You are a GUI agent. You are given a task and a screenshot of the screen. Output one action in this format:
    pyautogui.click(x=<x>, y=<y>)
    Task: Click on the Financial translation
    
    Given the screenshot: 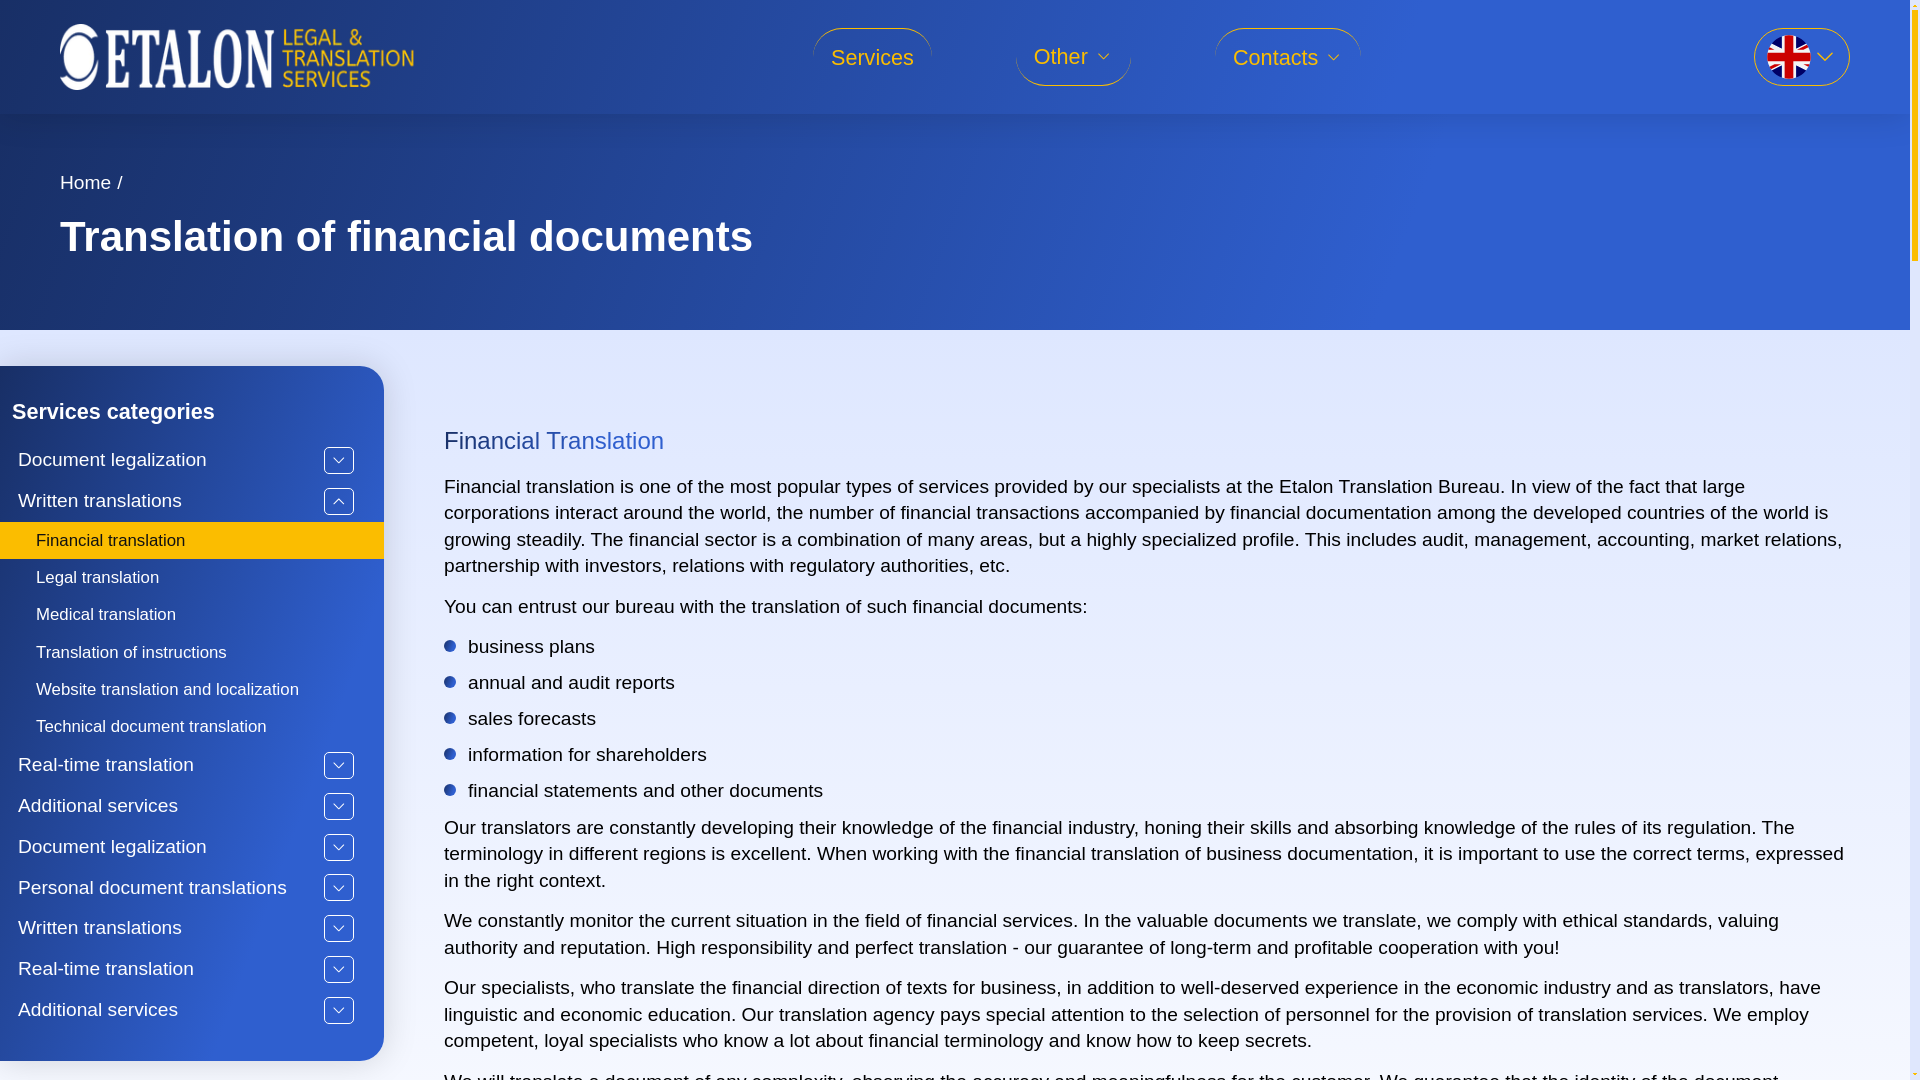 What is the action you would take?
    pyautogui.click(x=192, y=540)
    